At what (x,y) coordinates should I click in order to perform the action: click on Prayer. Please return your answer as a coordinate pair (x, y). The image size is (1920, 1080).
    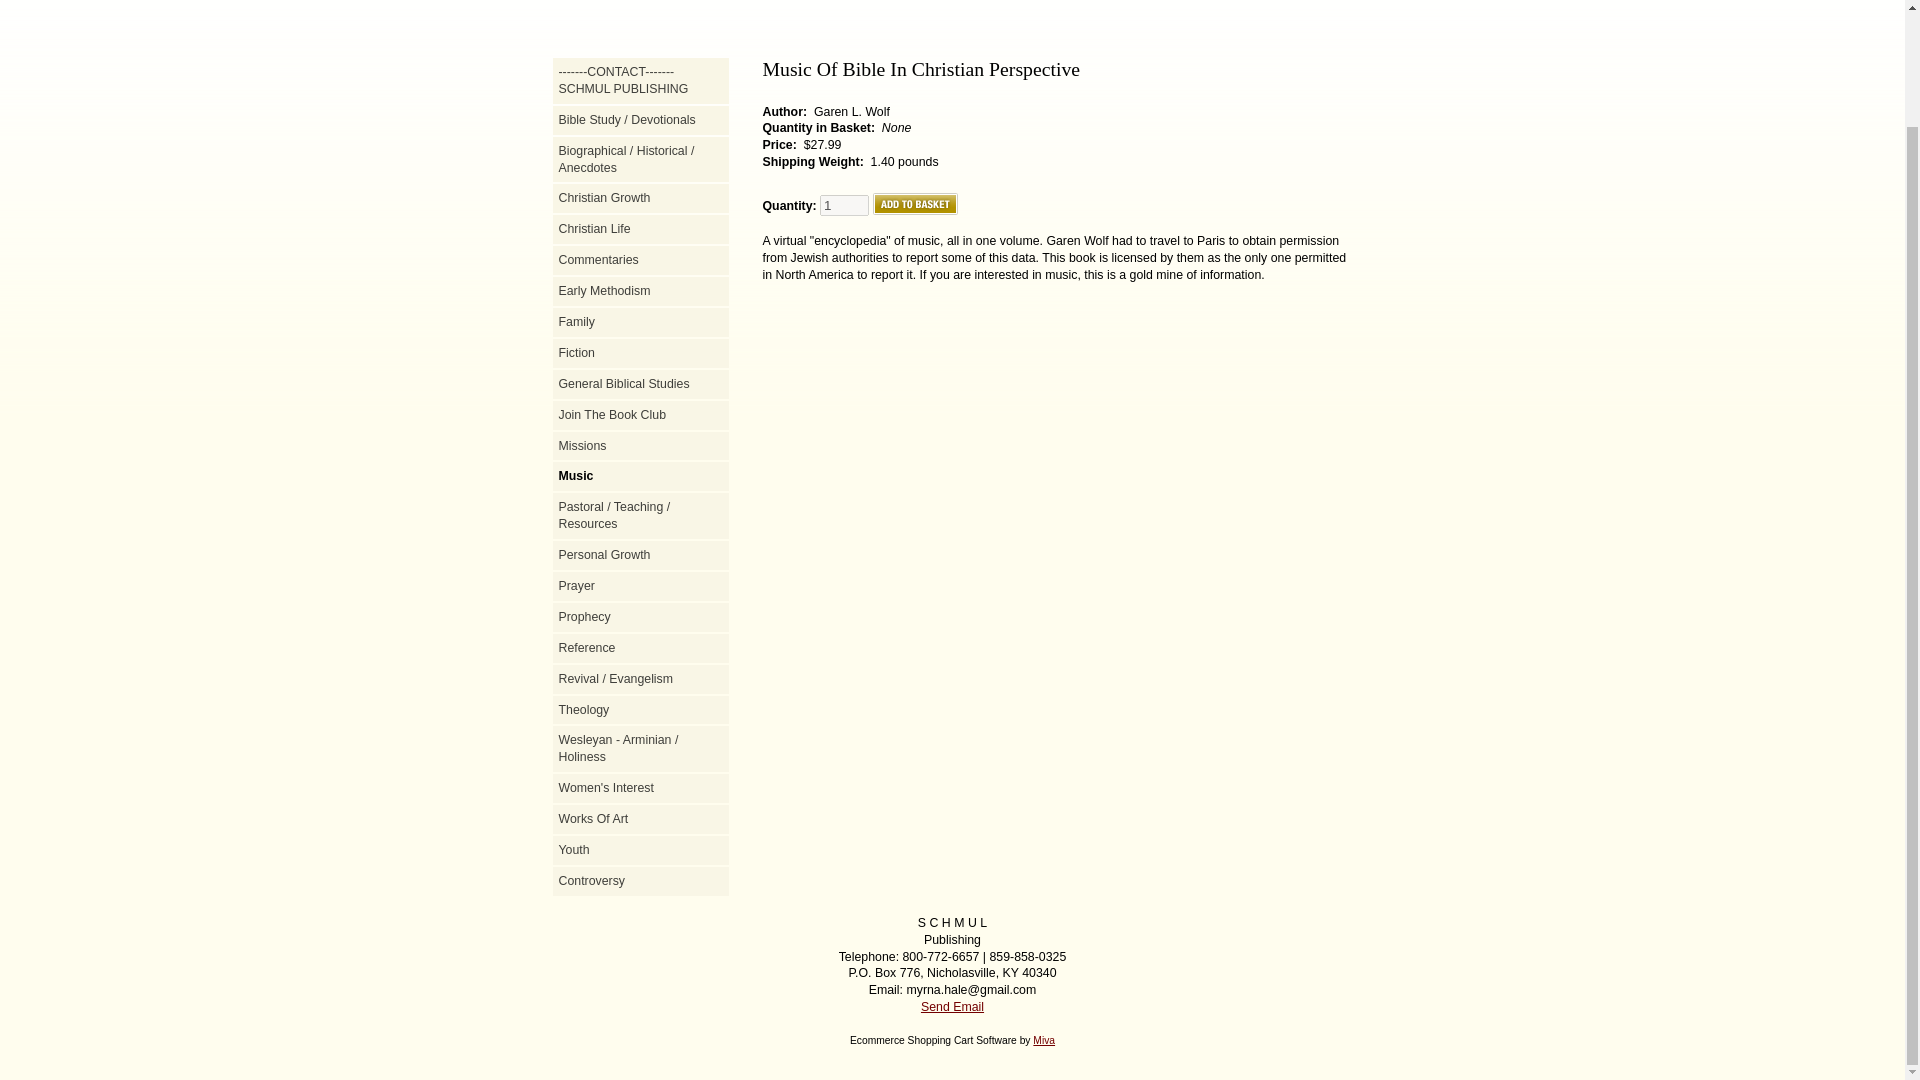
    Looking at the image, I should click on (640, 586).